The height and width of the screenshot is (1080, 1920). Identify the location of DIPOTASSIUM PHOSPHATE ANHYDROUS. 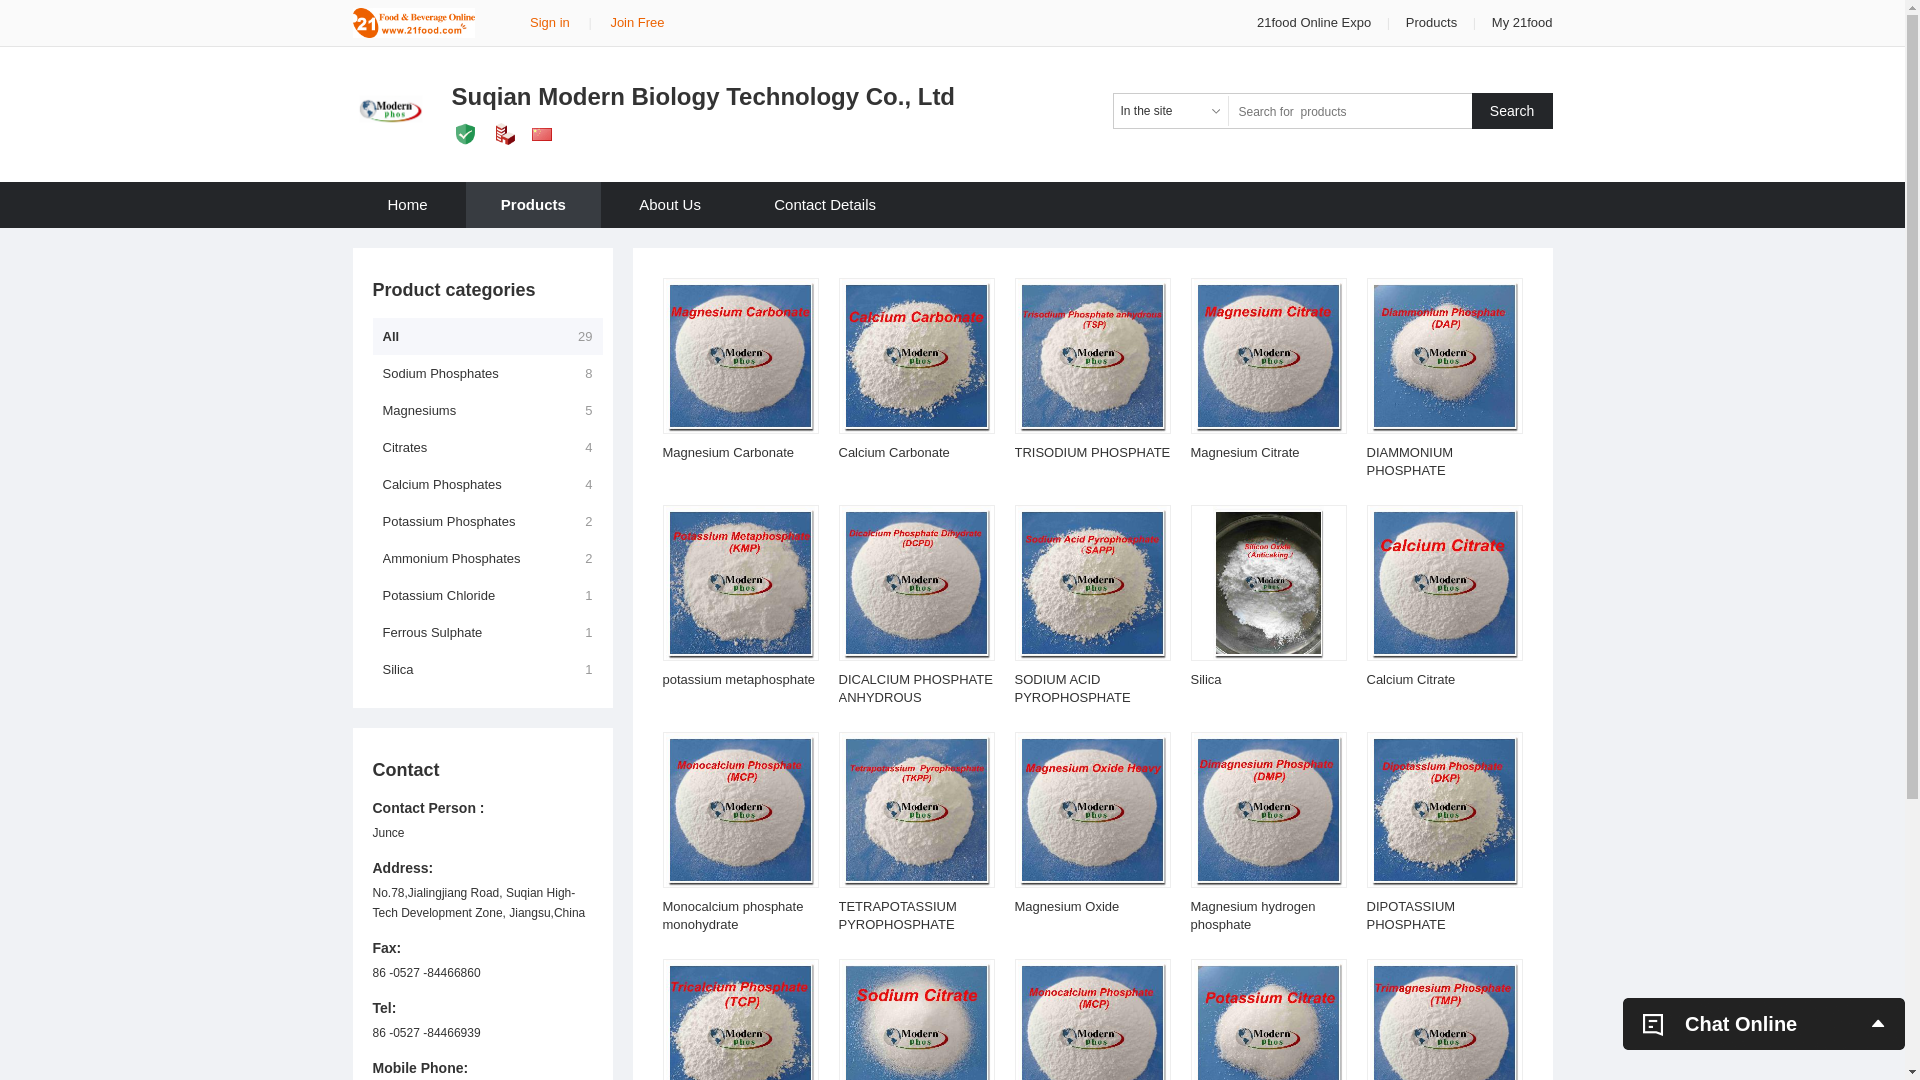
(1410, 924).